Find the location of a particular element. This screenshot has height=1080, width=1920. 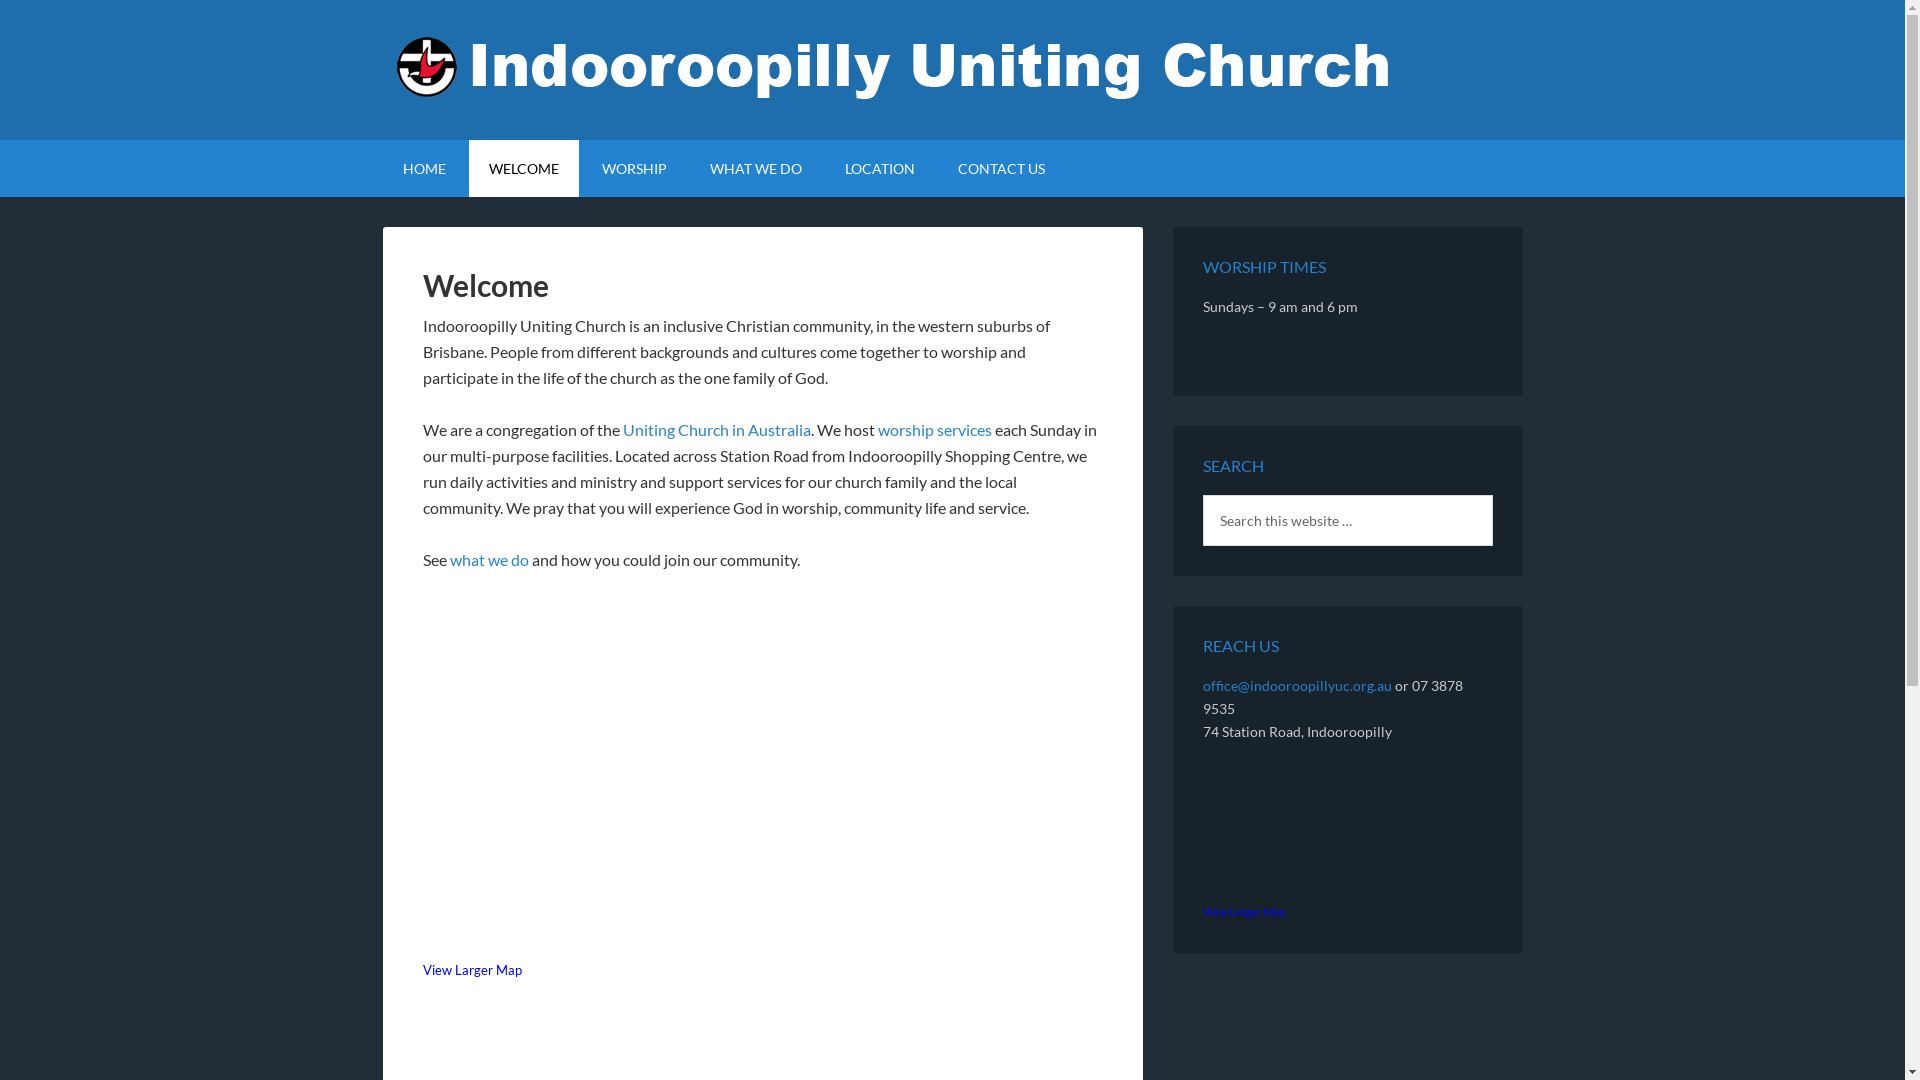

View Larger Map is located at coordinates (472, 970).